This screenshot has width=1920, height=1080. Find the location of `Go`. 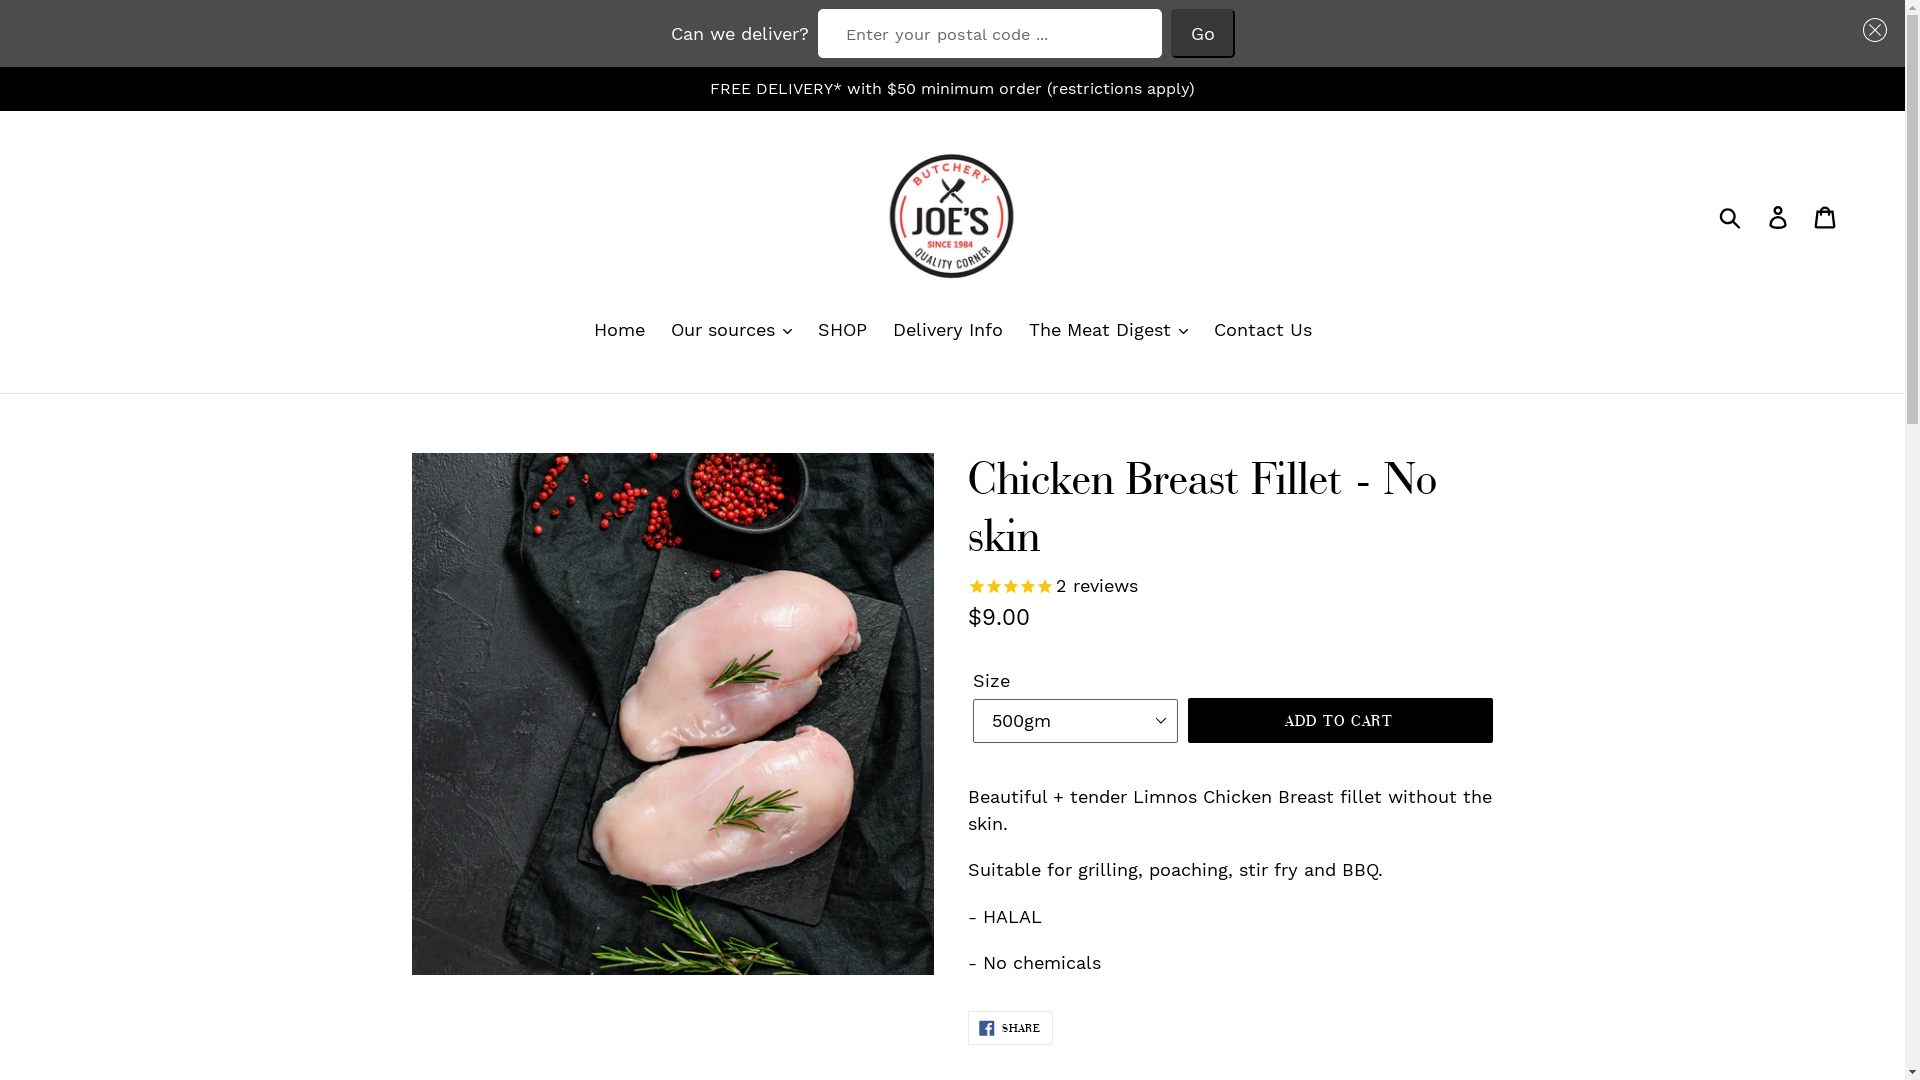

Go is located at coordinates (1202, 34).